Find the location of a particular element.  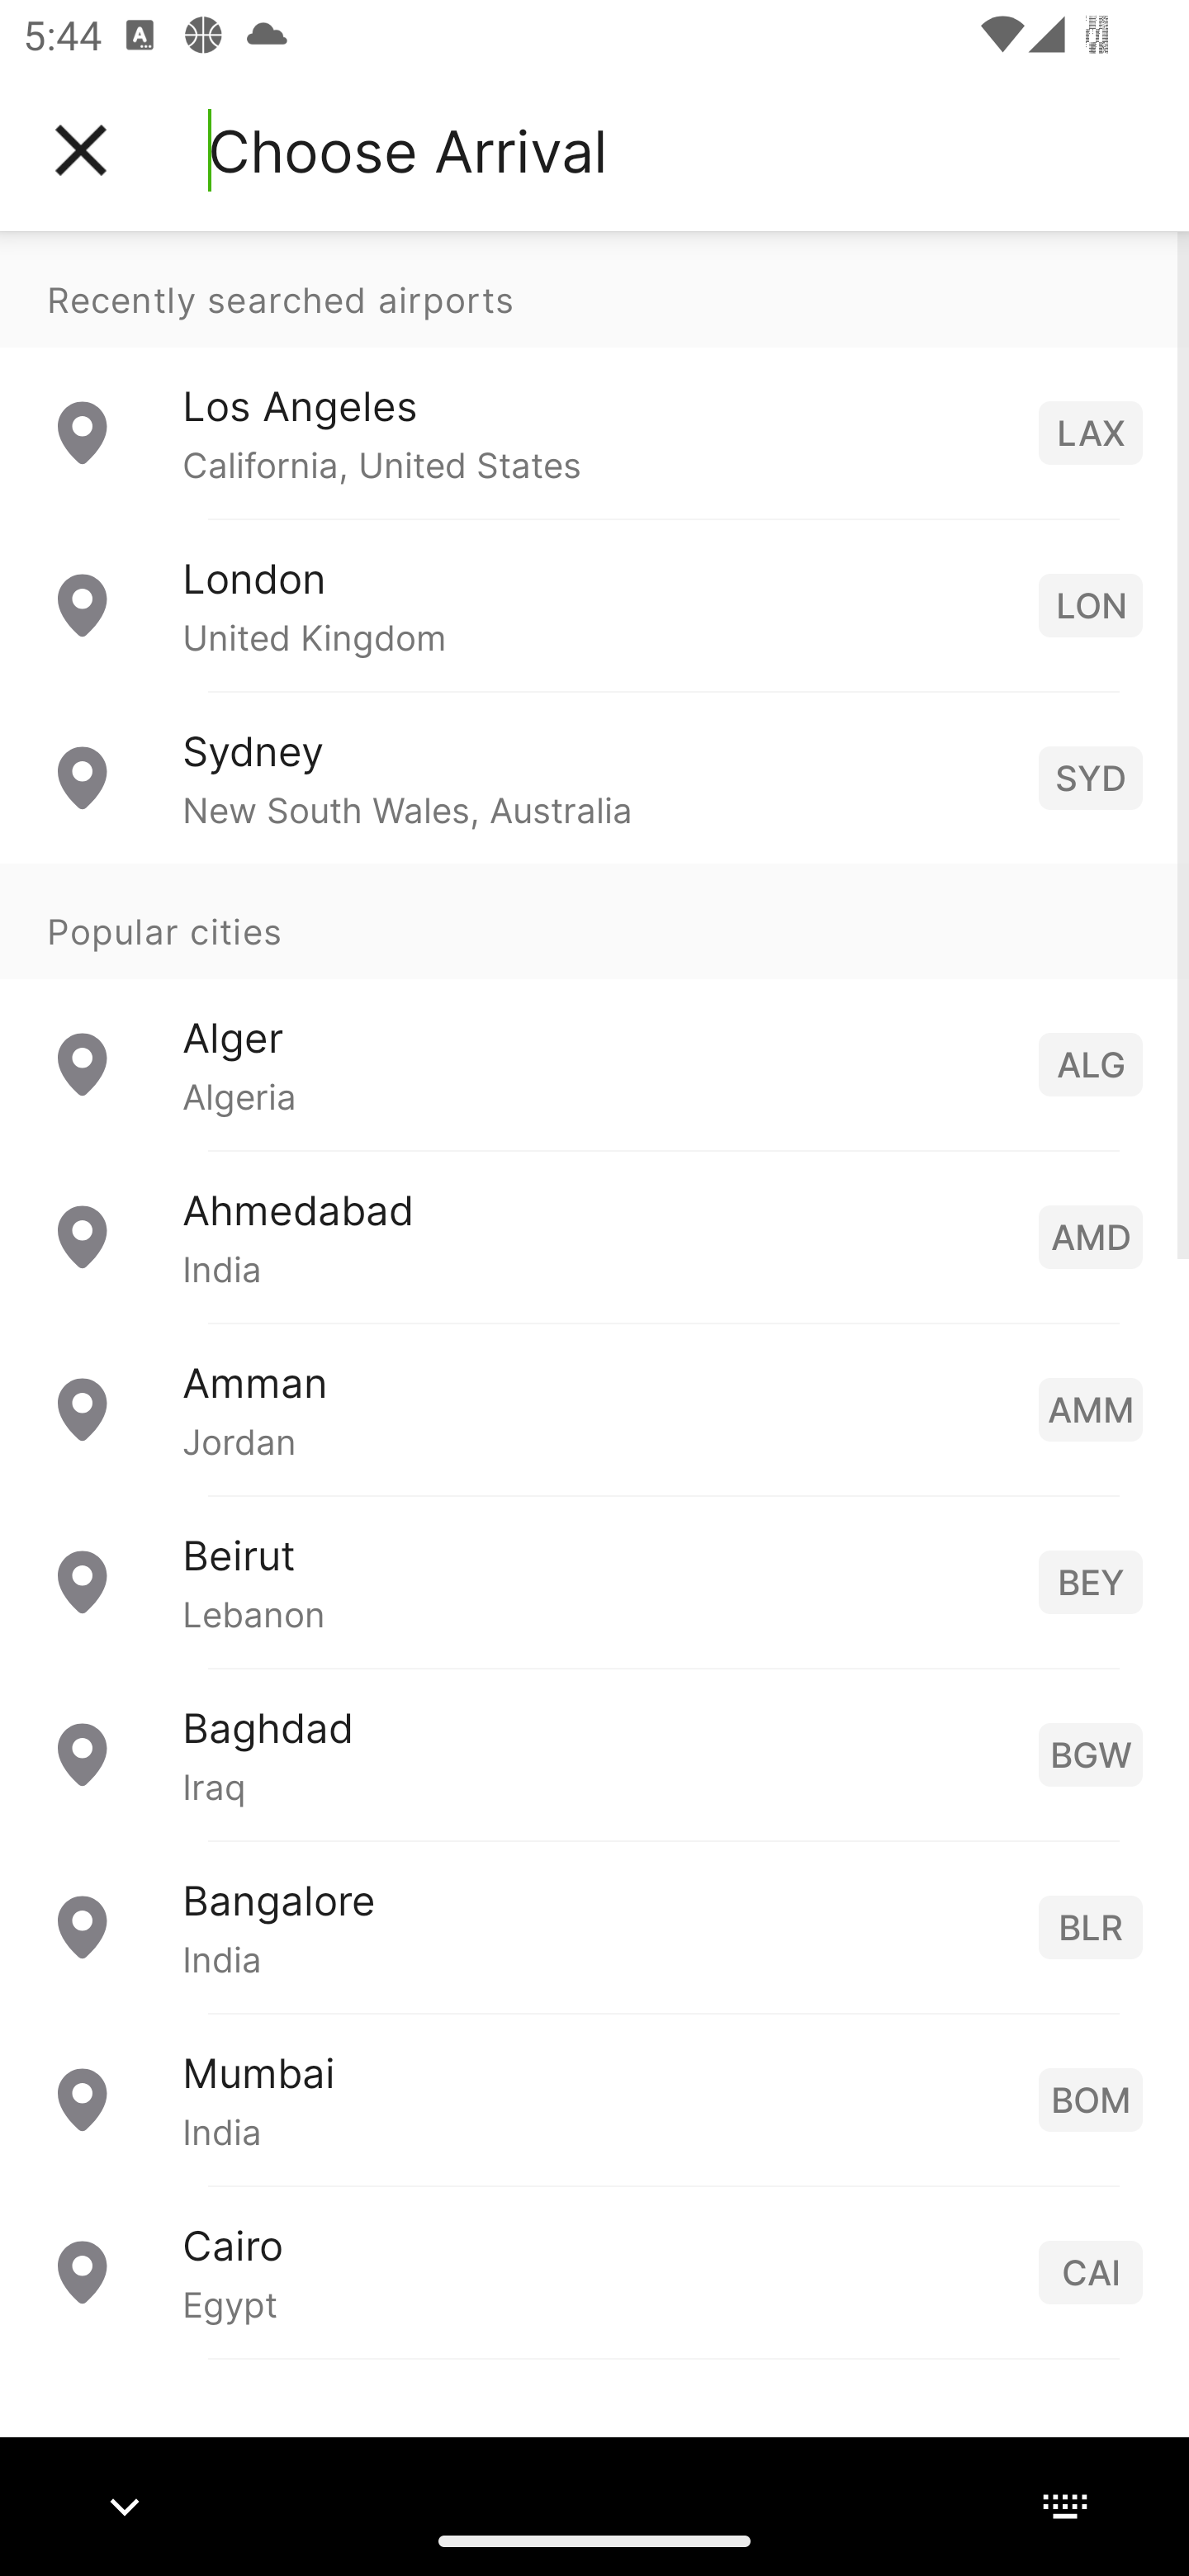

Bangalore India BLR is located at coordinates (594, 1925).